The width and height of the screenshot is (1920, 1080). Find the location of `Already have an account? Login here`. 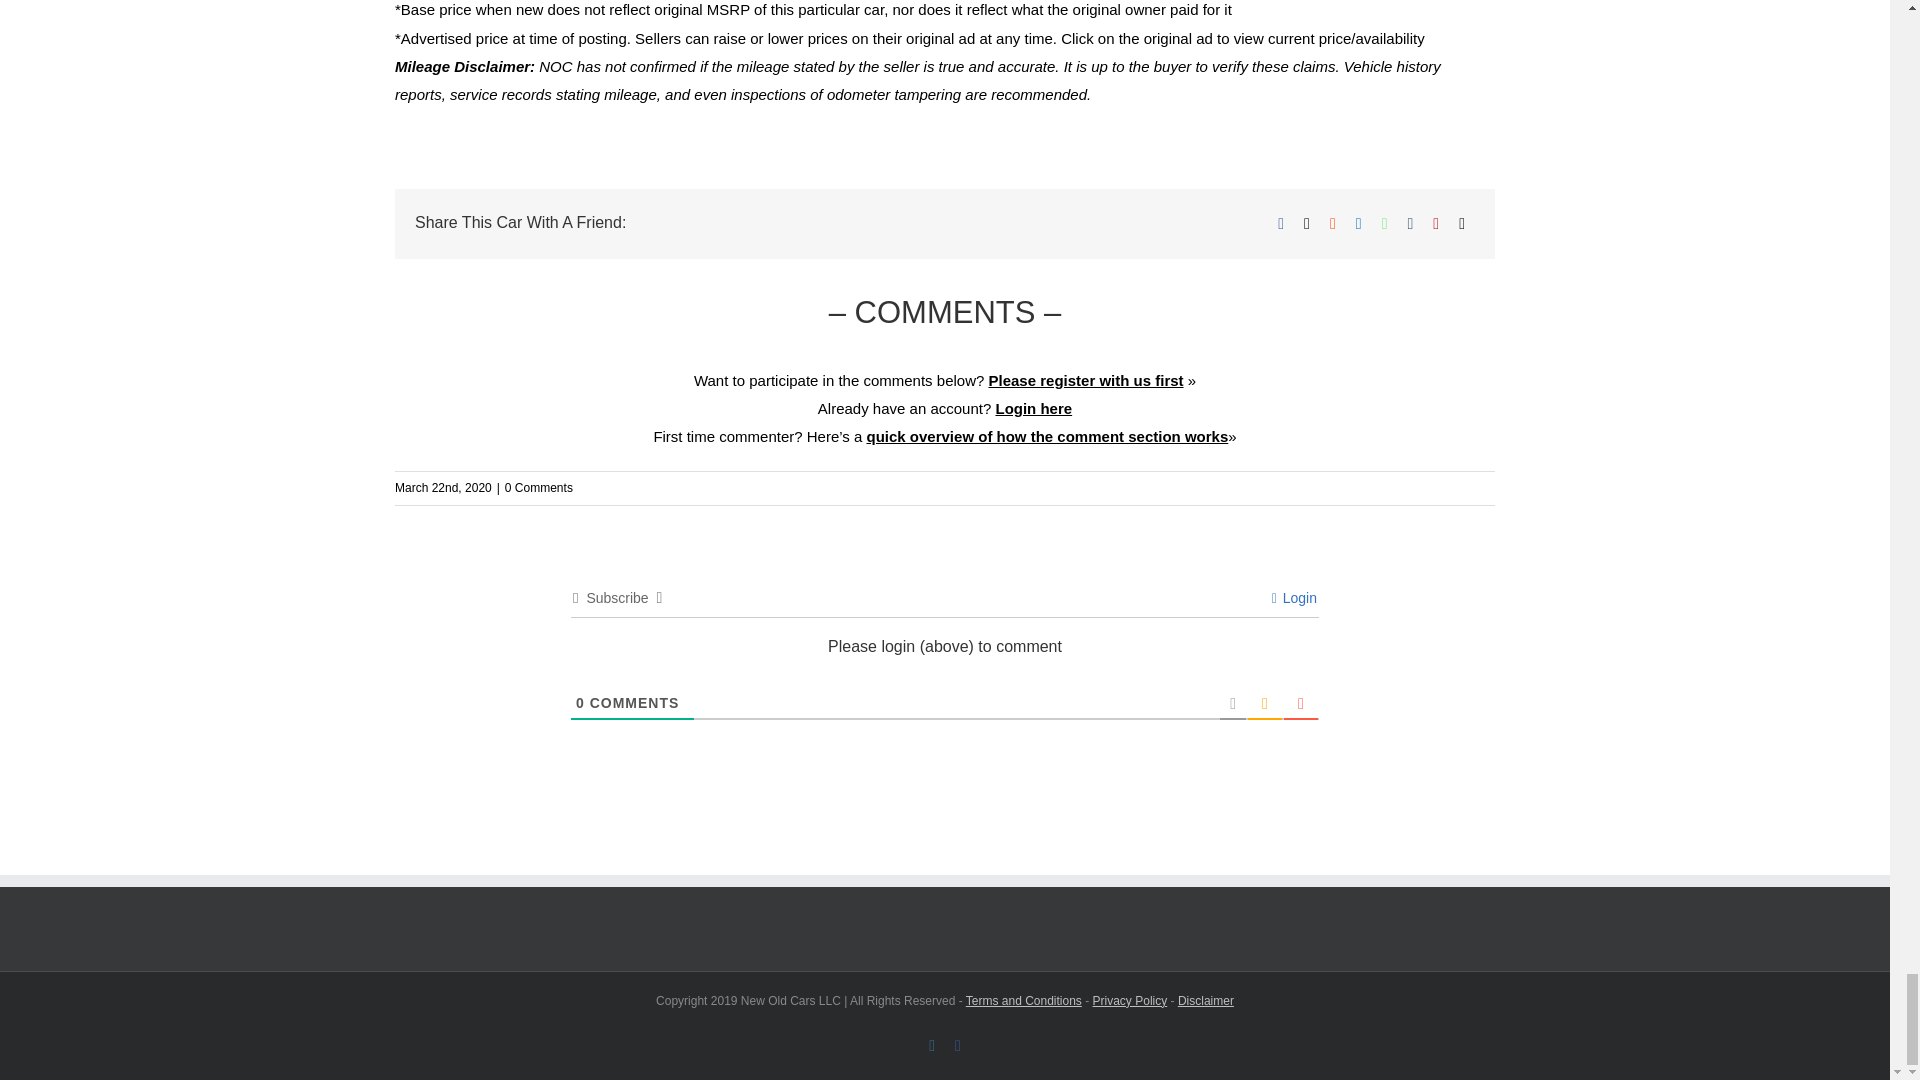

Already have an account? Login here is located at coordinates (944, 408).